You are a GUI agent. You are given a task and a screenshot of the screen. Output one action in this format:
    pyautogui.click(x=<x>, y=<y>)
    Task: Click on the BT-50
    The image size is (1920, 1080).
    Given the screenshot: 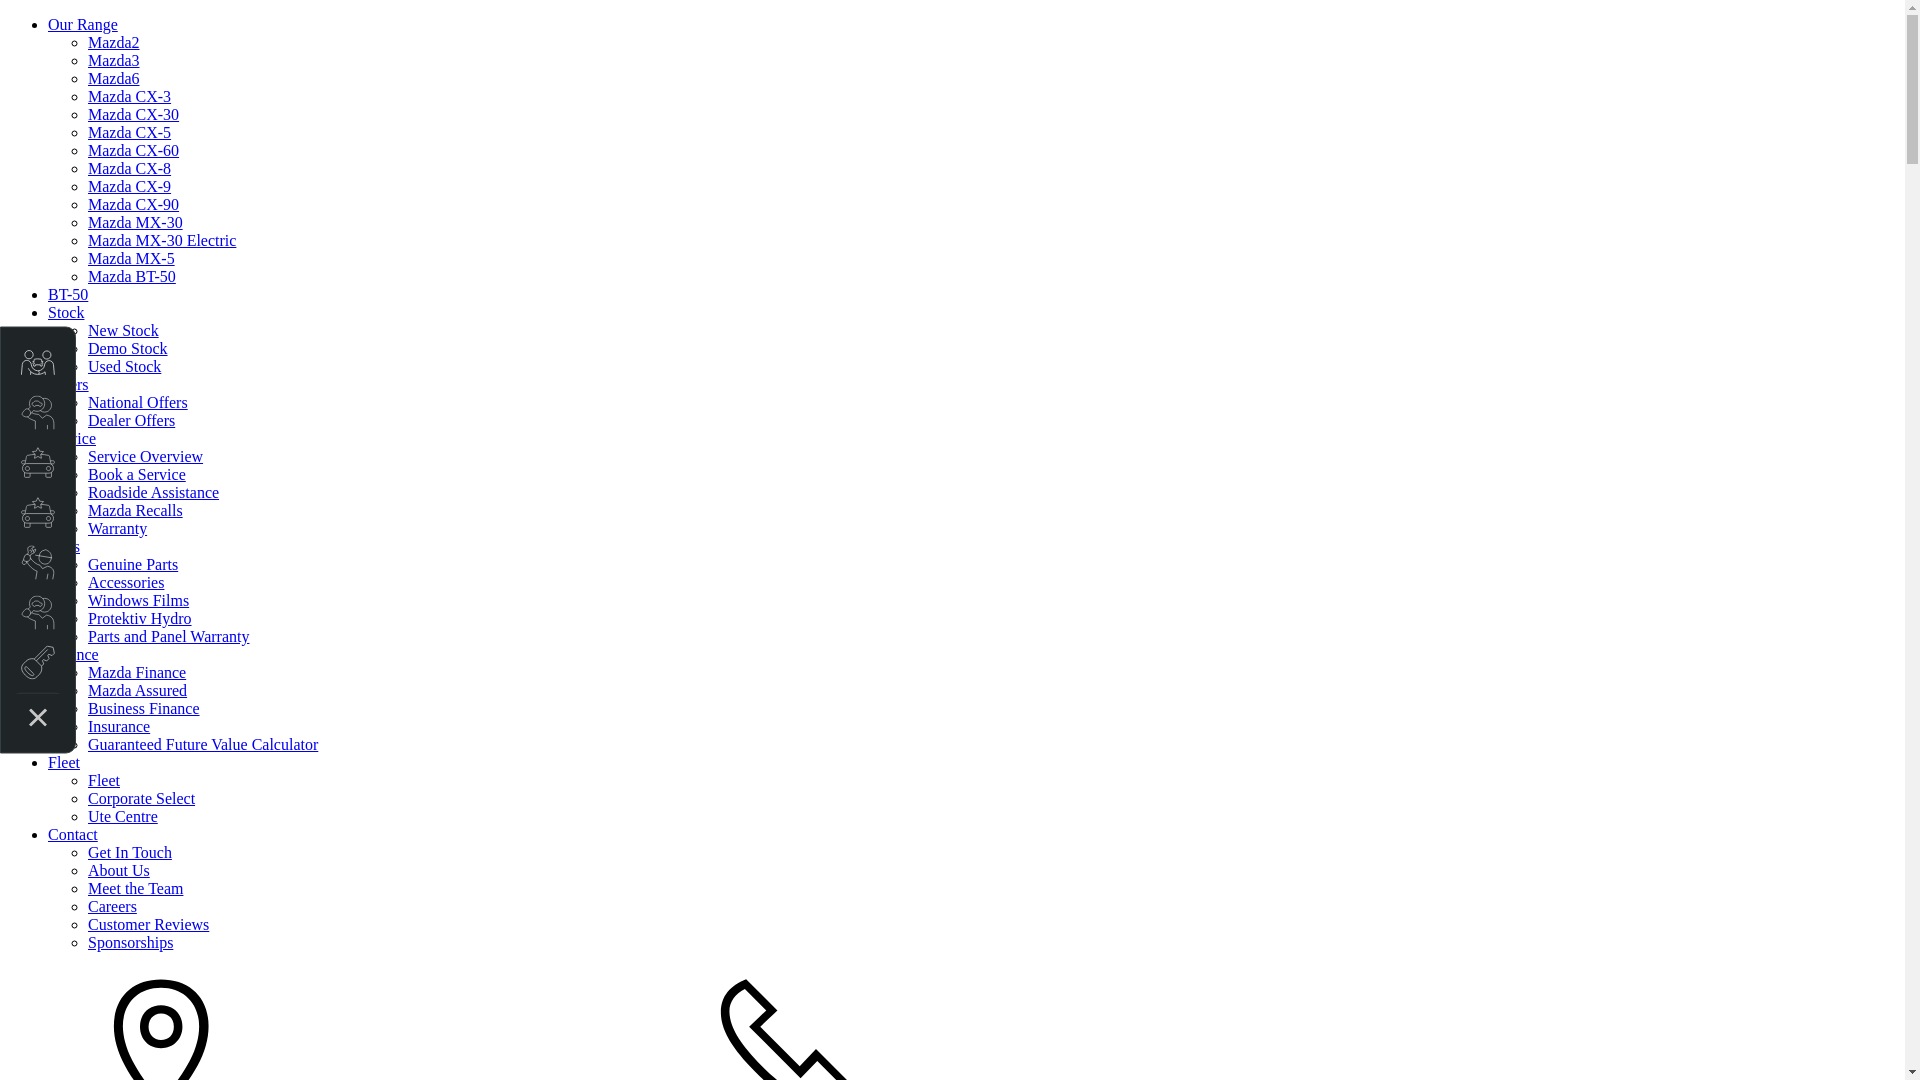 What is the action you would take?
    pyautogui.click(x=68, y=294)
    